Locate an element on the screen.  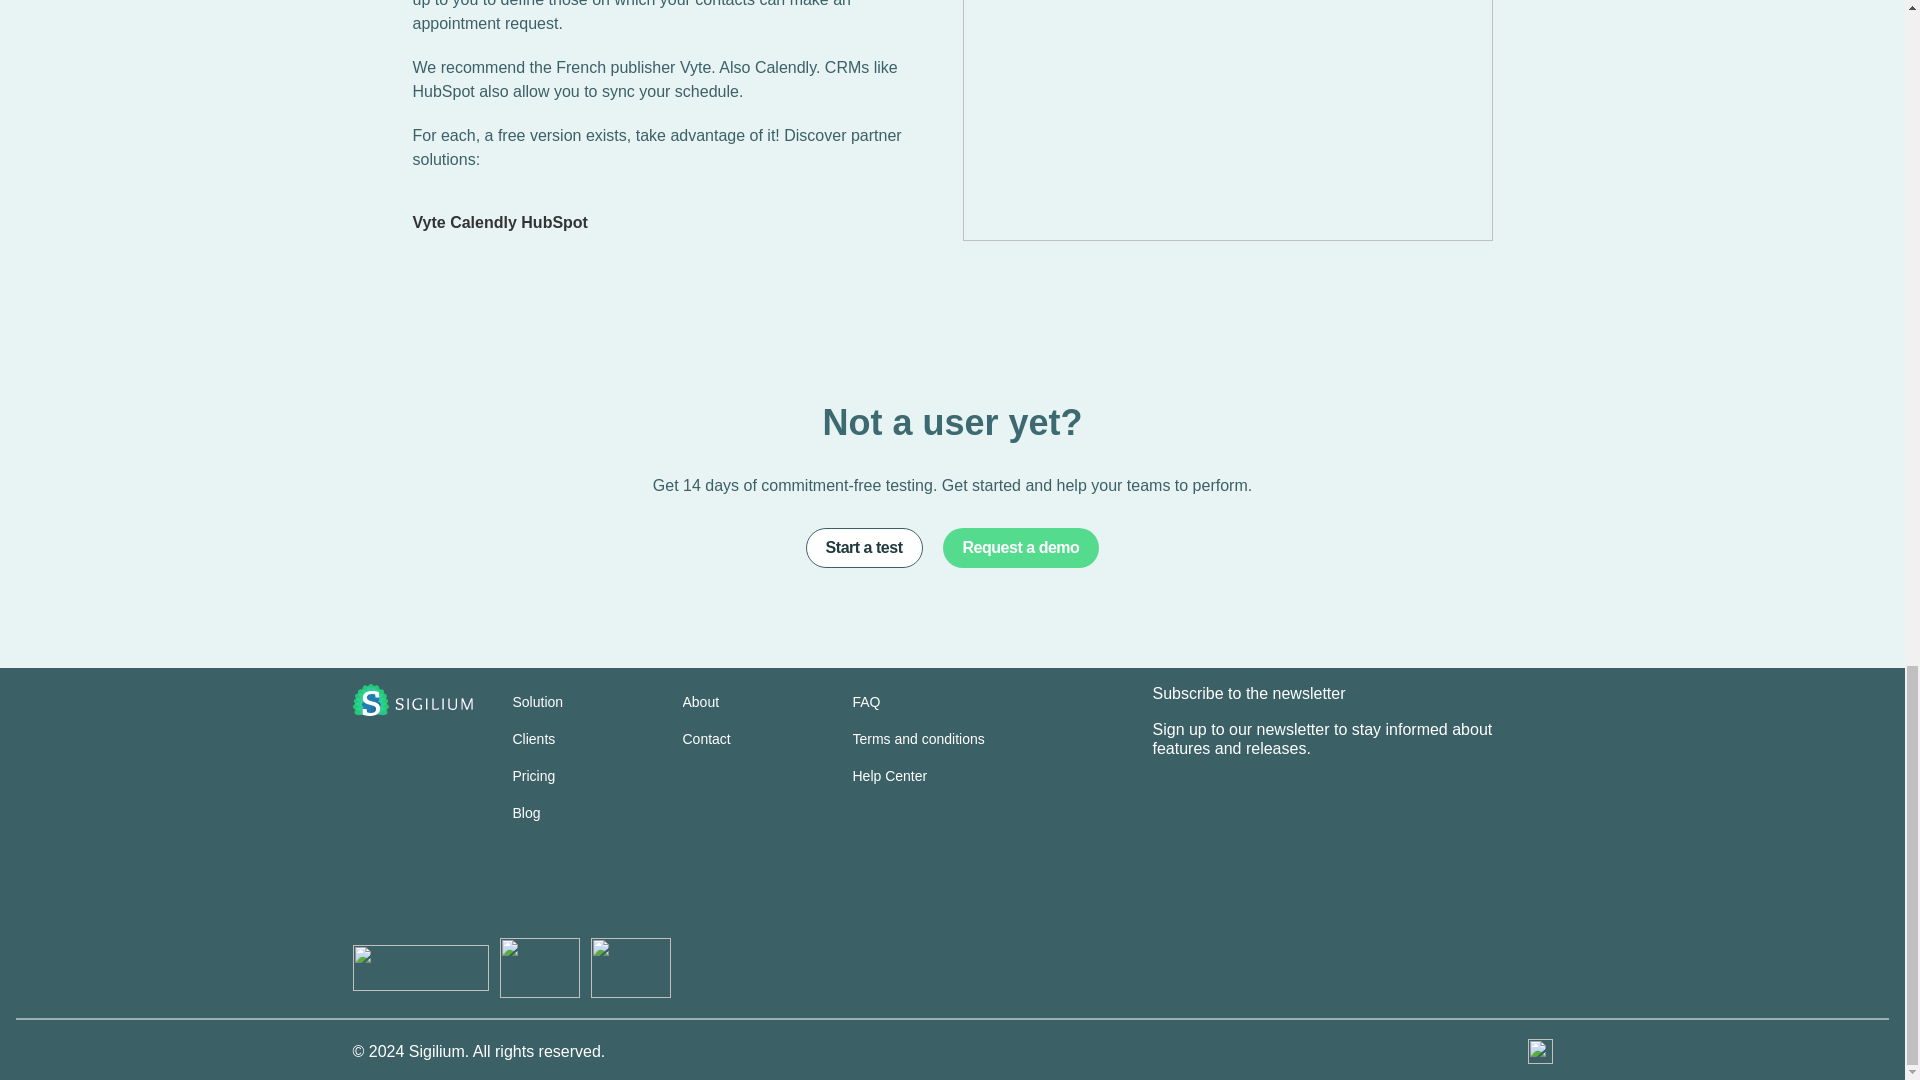
Request a demo is located at coordinates (1021, 548).